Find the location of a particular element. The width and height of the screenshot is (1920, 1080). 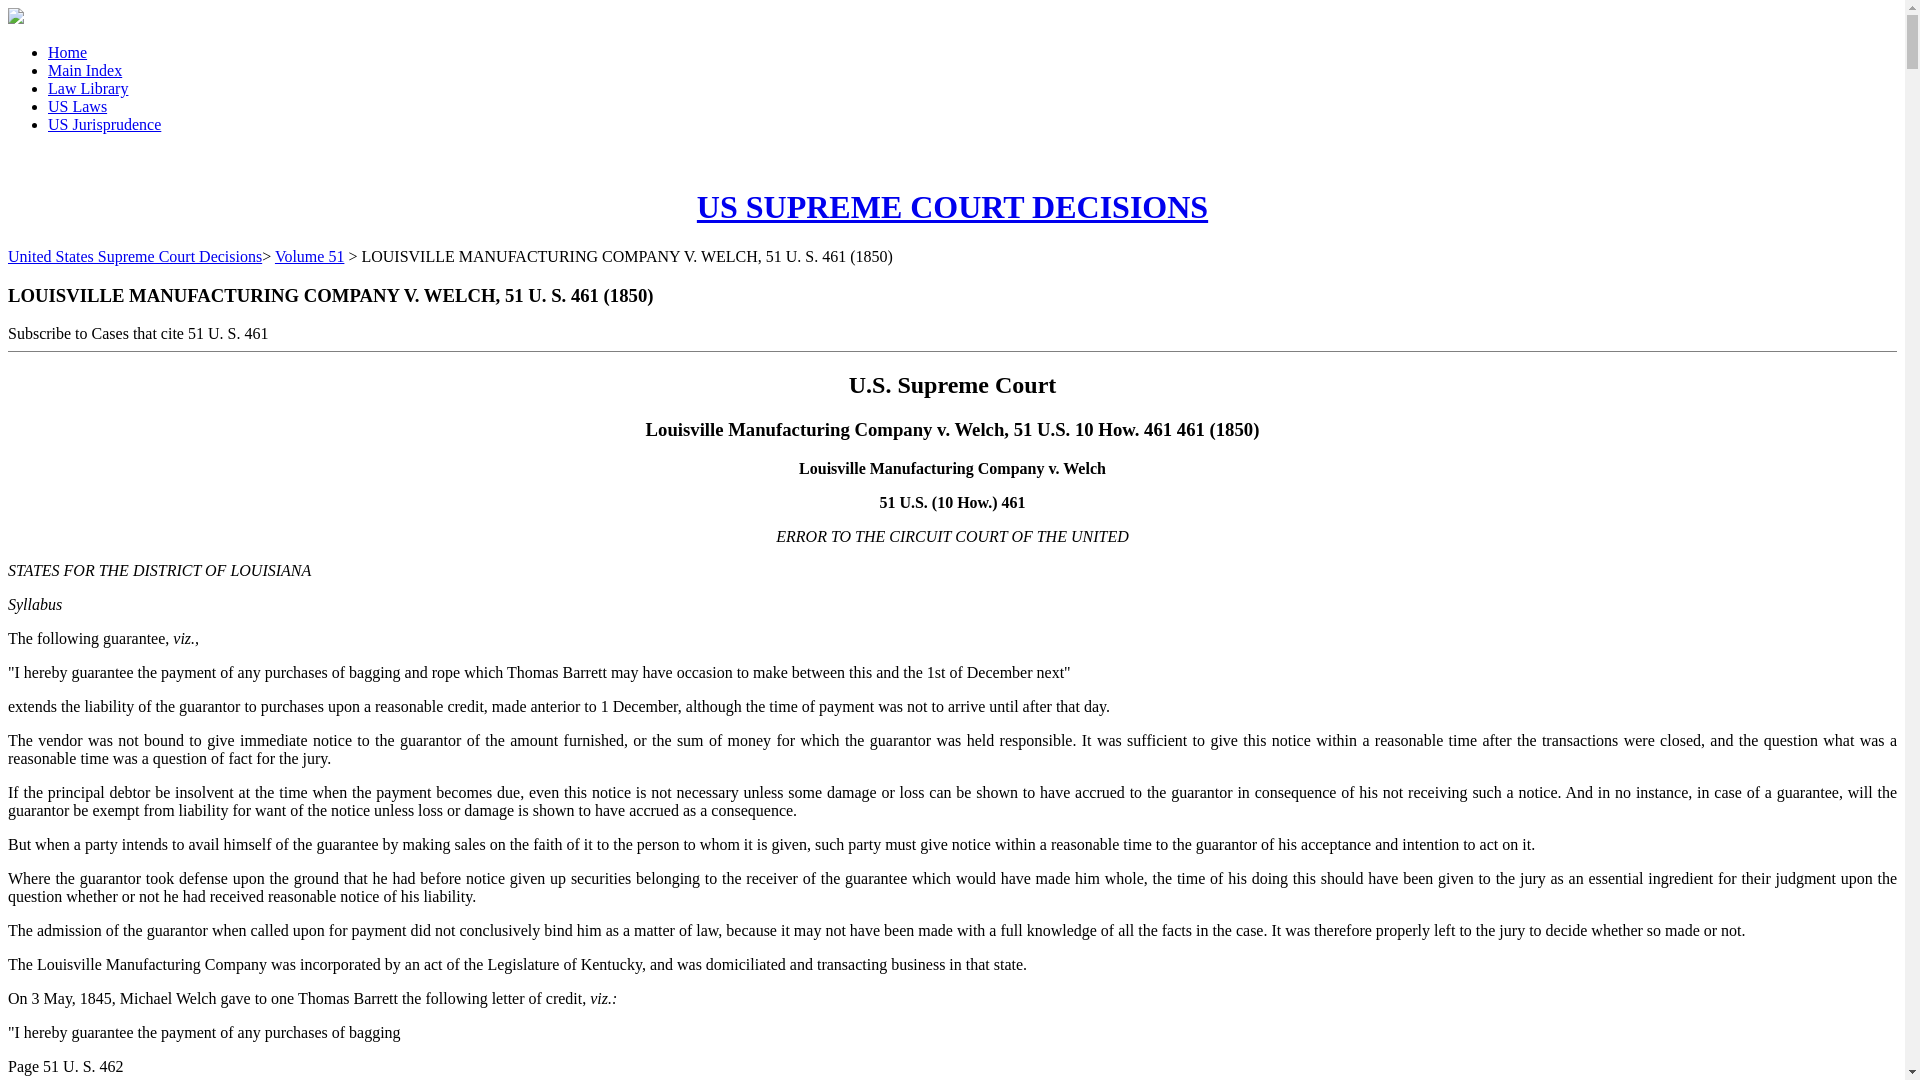

Law Library is located at coordinates (88, 88).